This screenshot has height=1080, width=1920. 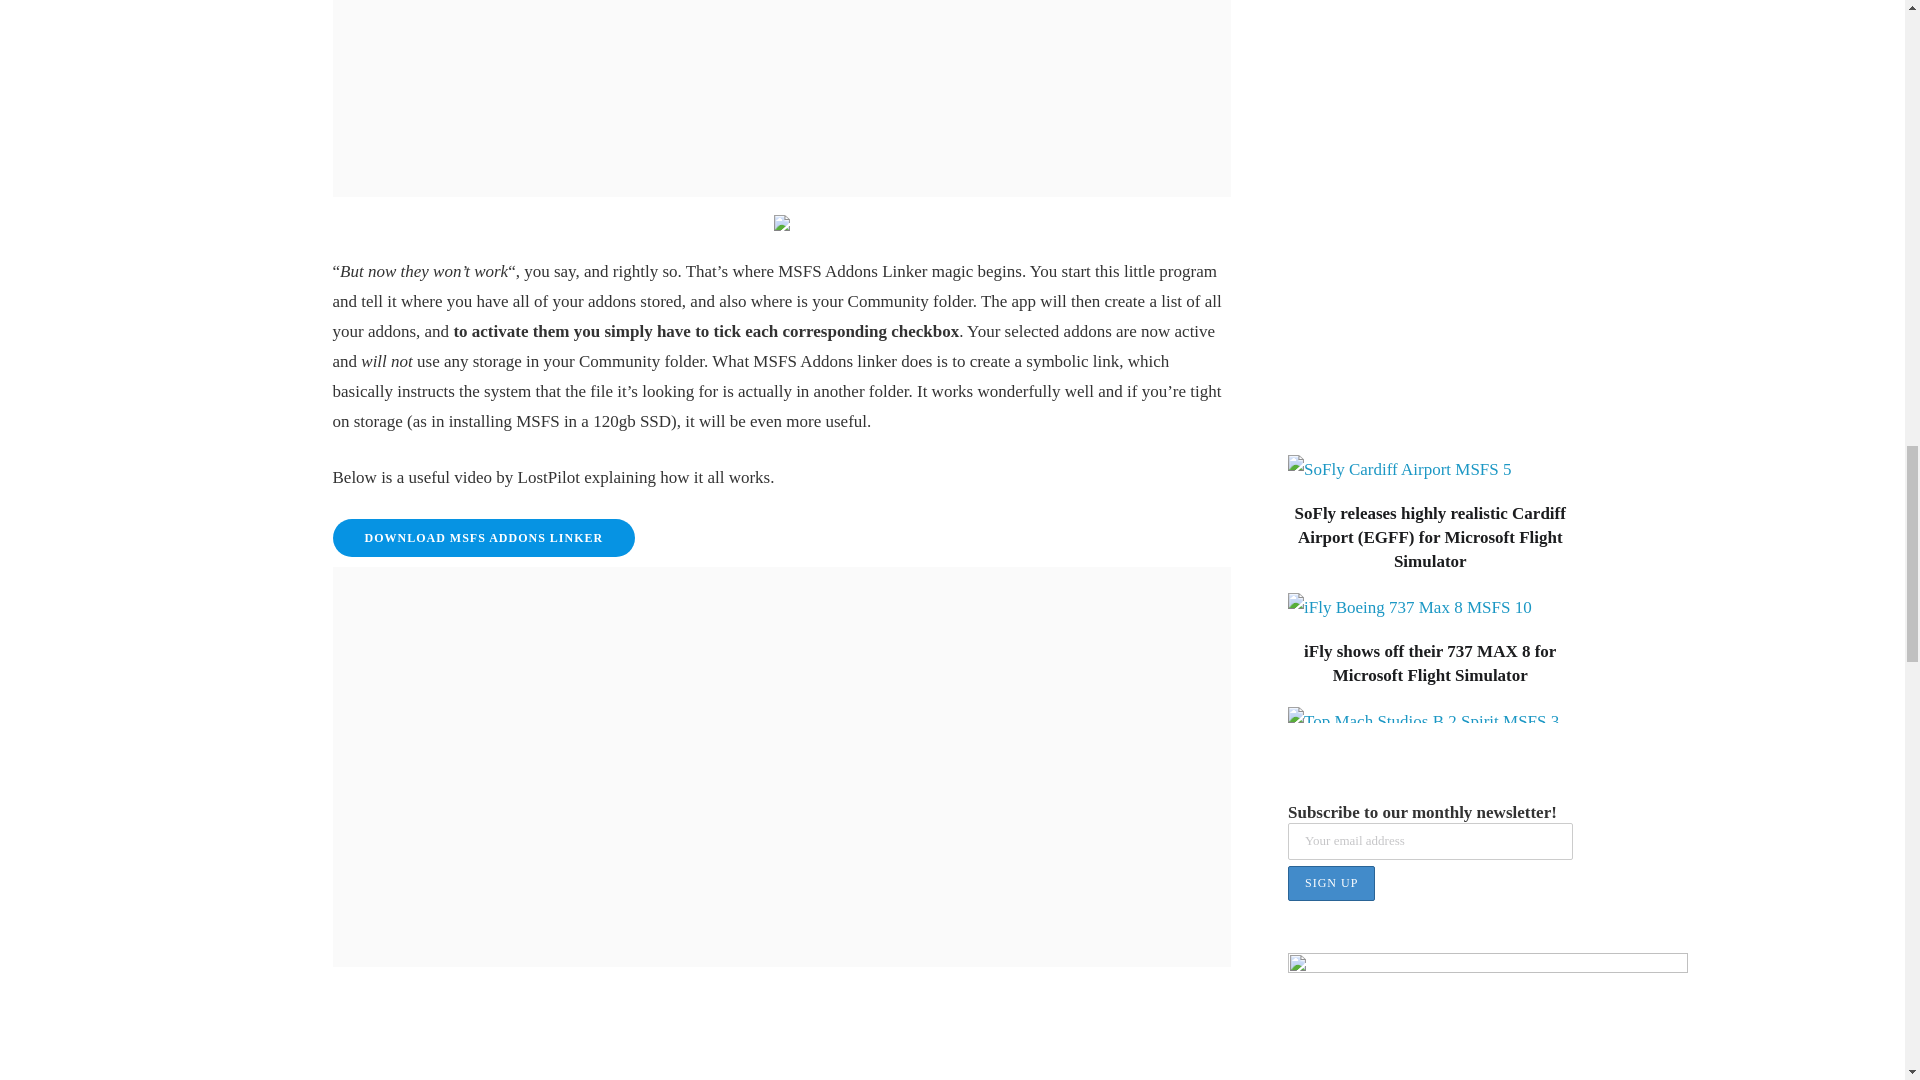 What do you see at coordinates (781, 1064) in the screenshot?
I see `MSFS Addon Review: MSFS Addons Linker by bad2000` at bounding box center [781, 1064].